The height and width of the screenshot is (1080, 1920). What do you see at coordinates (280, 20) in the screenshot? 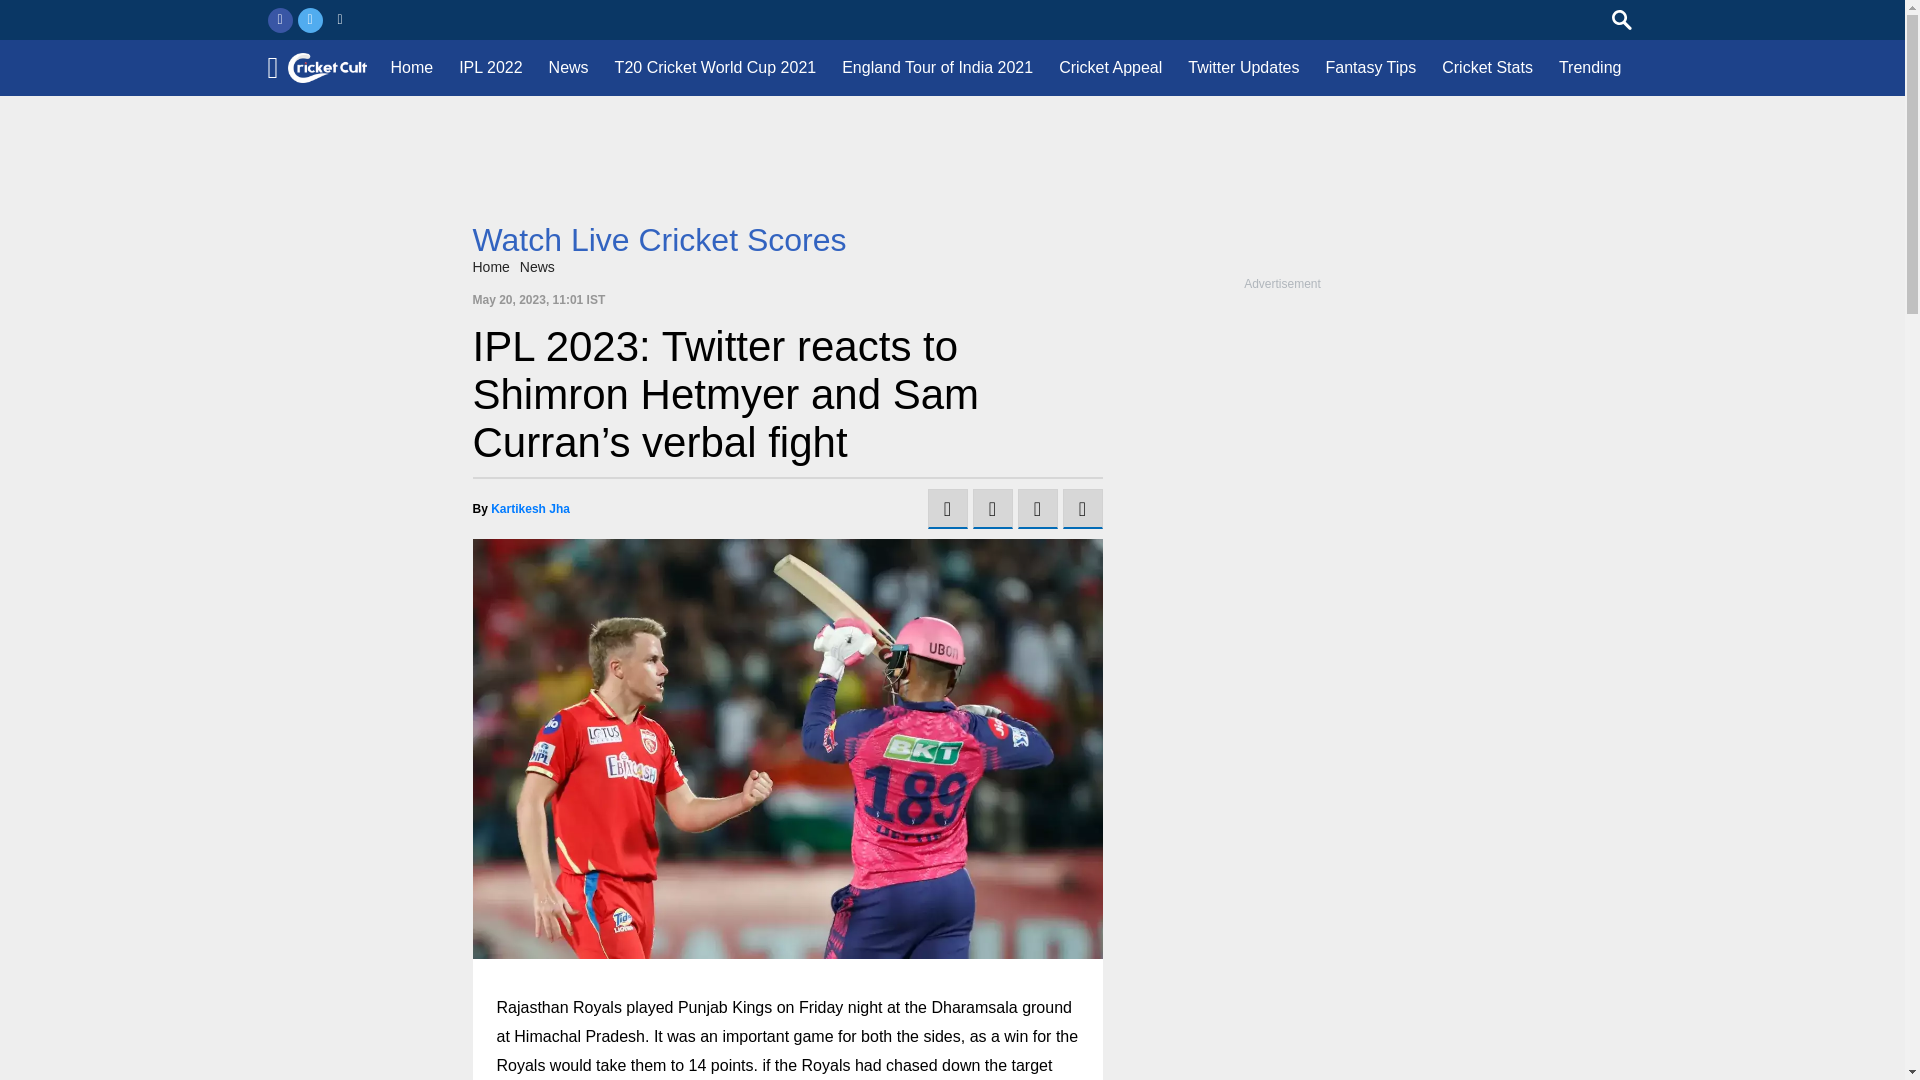
I see `Facebook` at bounding box center [280, 20].